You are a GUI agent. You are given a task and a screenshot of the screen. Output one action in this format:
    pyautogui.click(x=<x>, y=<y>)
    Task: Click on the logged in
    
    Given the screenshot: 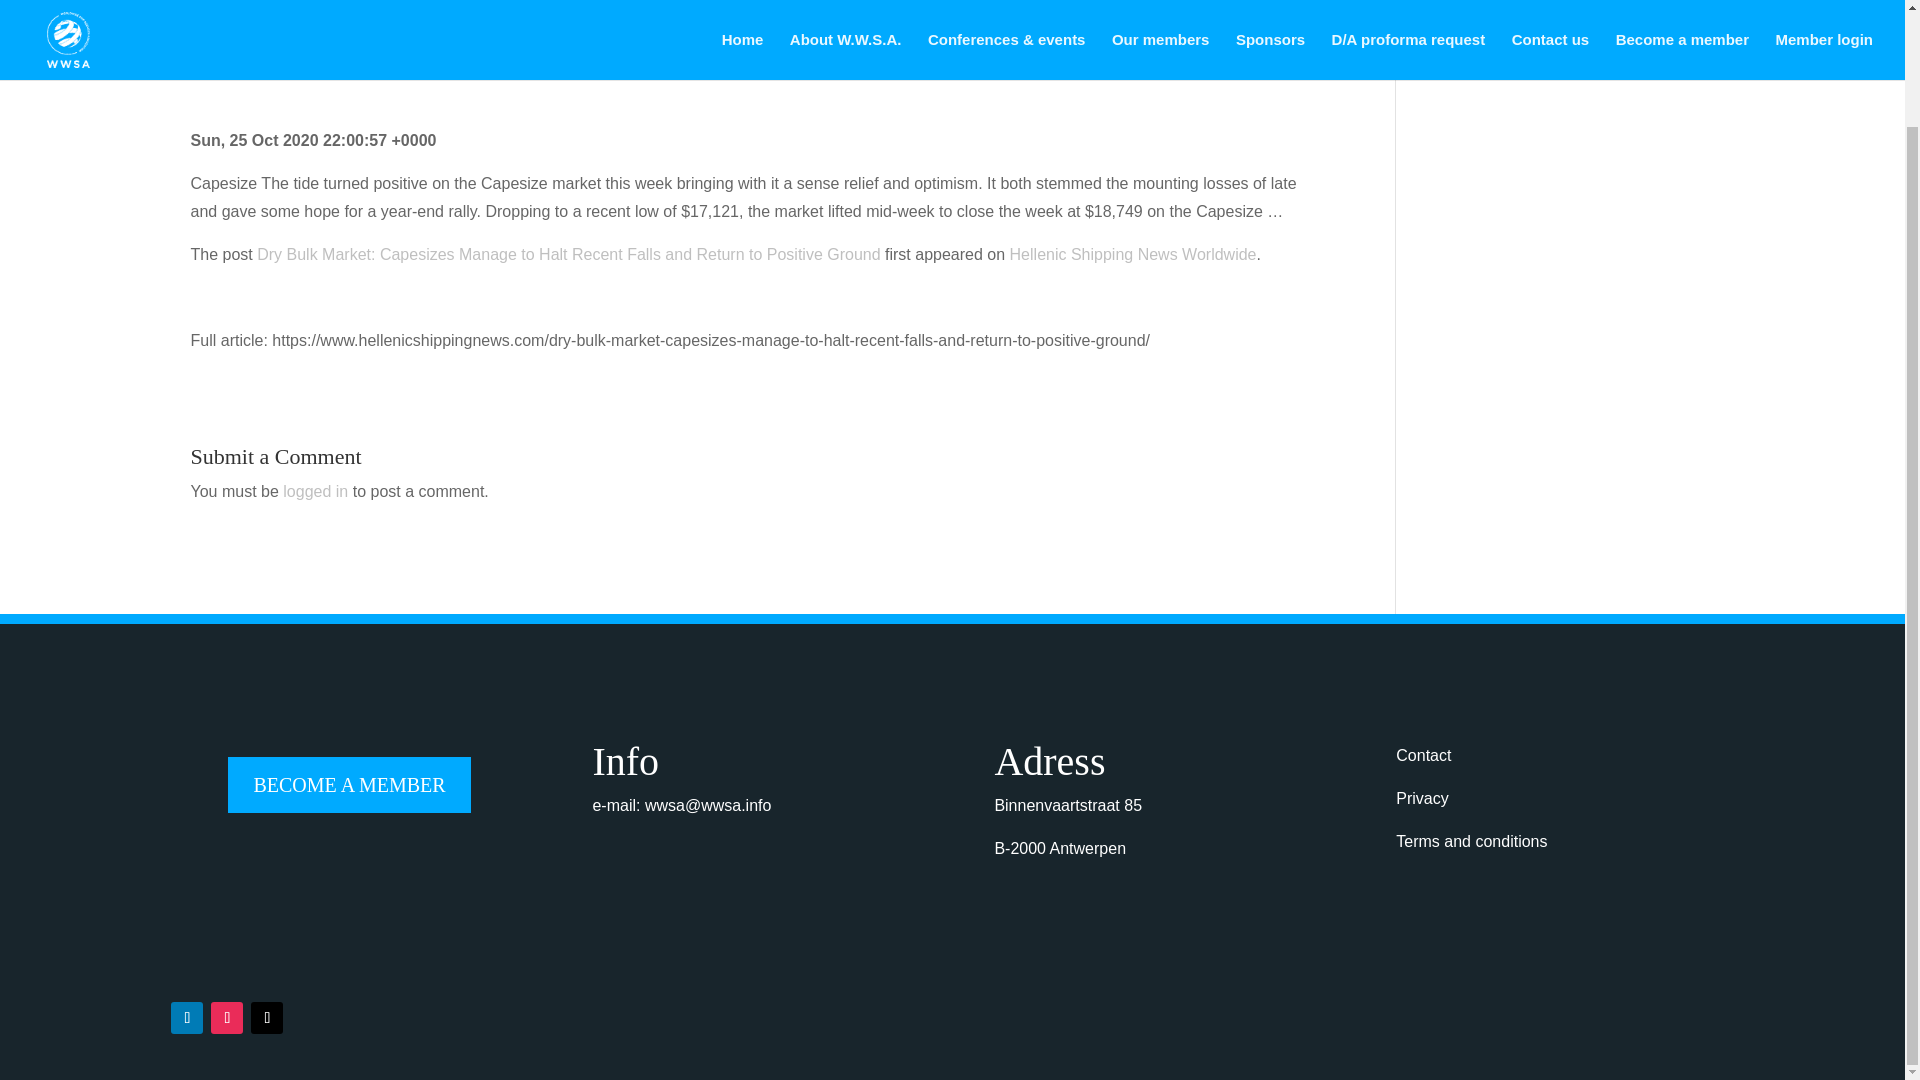 What is the action you would take?
    pyautogui.click(x=314, y=491)
    